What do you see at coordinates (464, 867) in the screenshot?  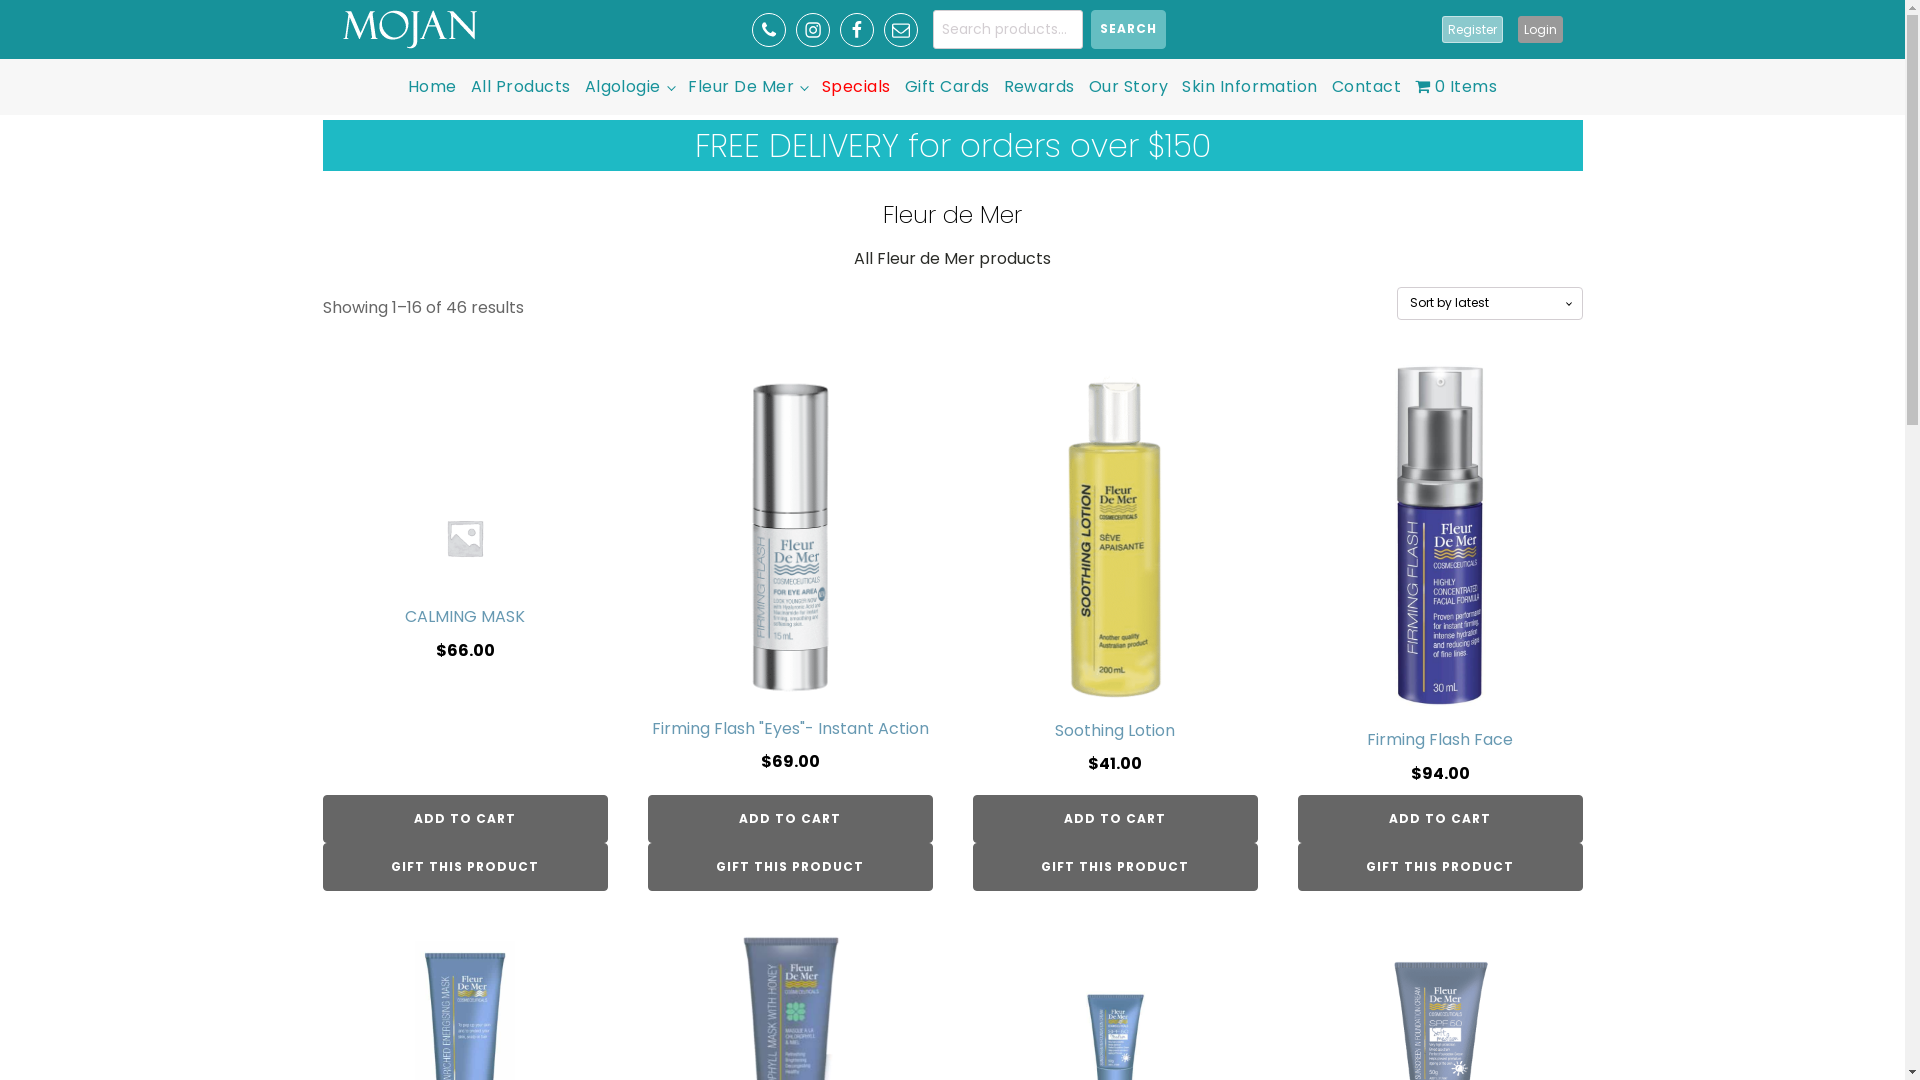 I see `GIFT THIS PRODUCT` at bounding box center [464, 867].